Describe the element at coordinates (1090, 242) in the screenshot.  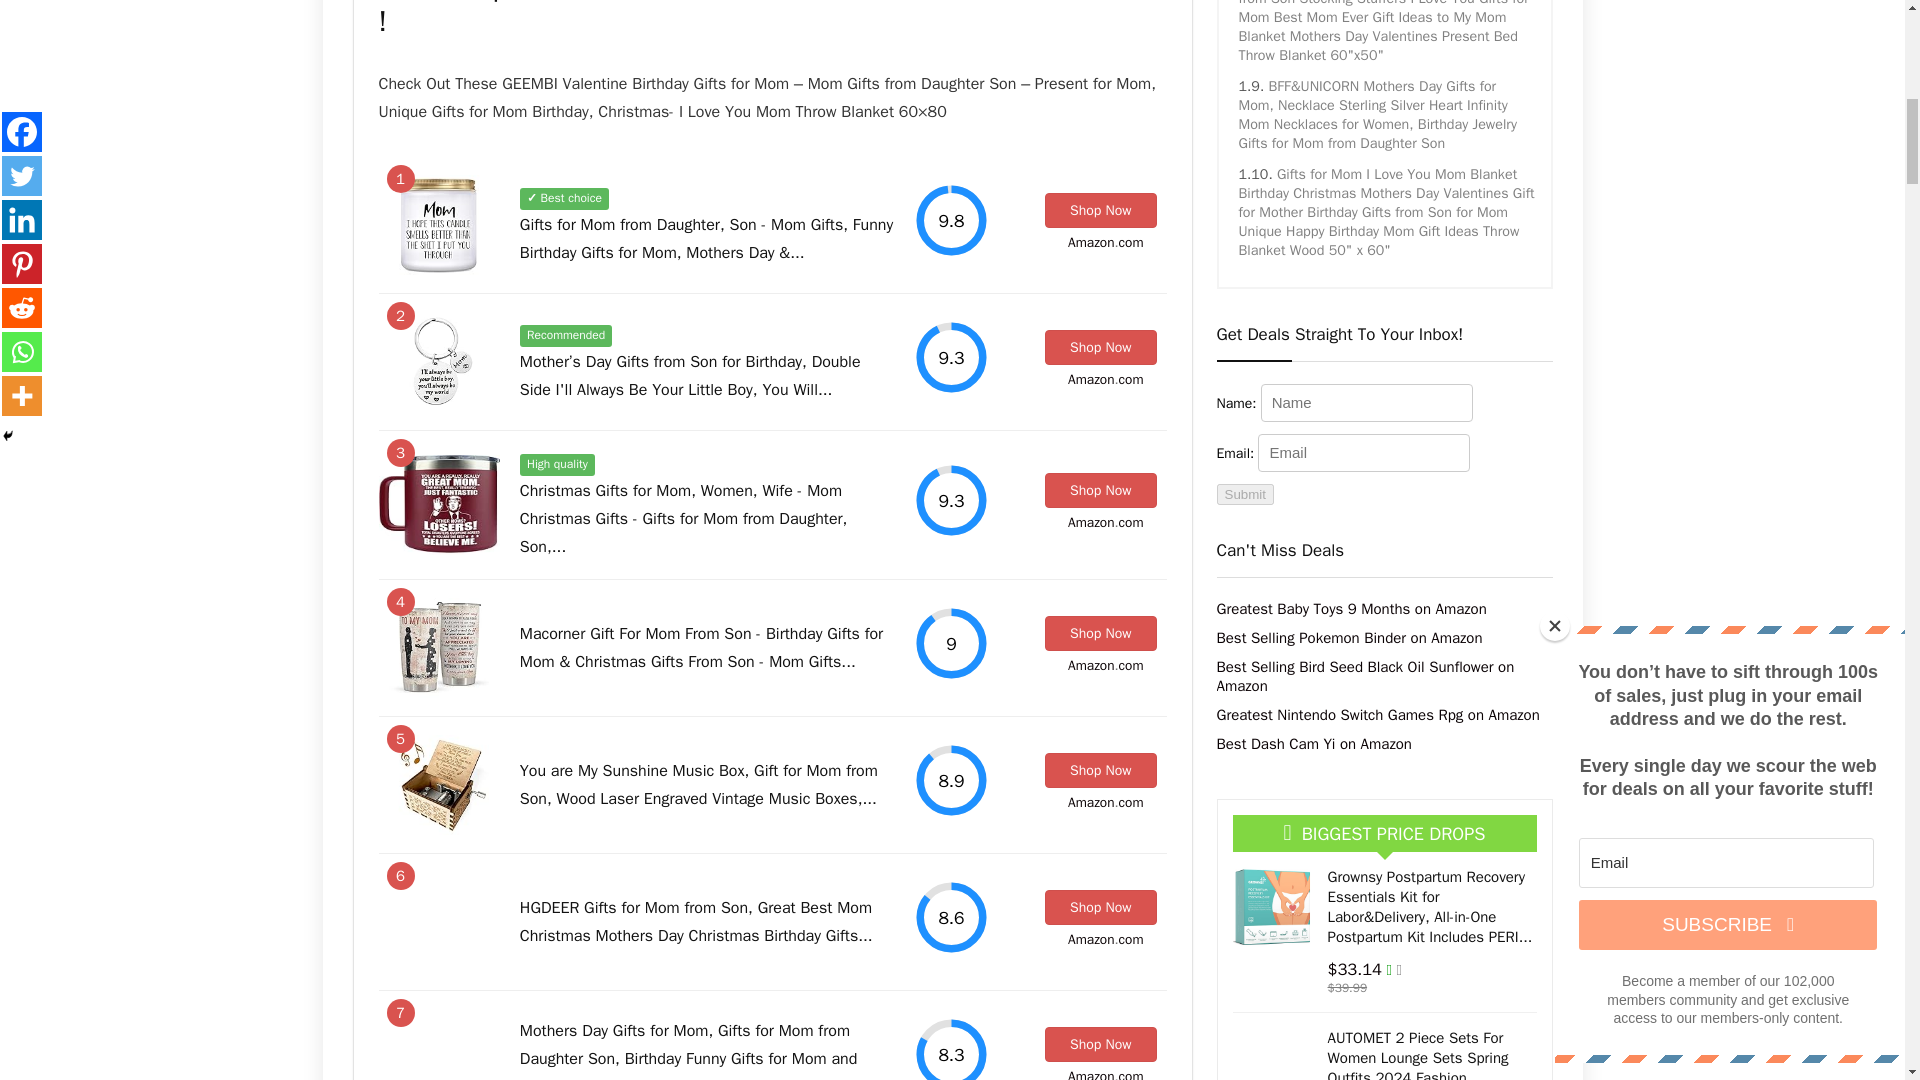
I see `Amazing Stealz Amazon Page` at that location.